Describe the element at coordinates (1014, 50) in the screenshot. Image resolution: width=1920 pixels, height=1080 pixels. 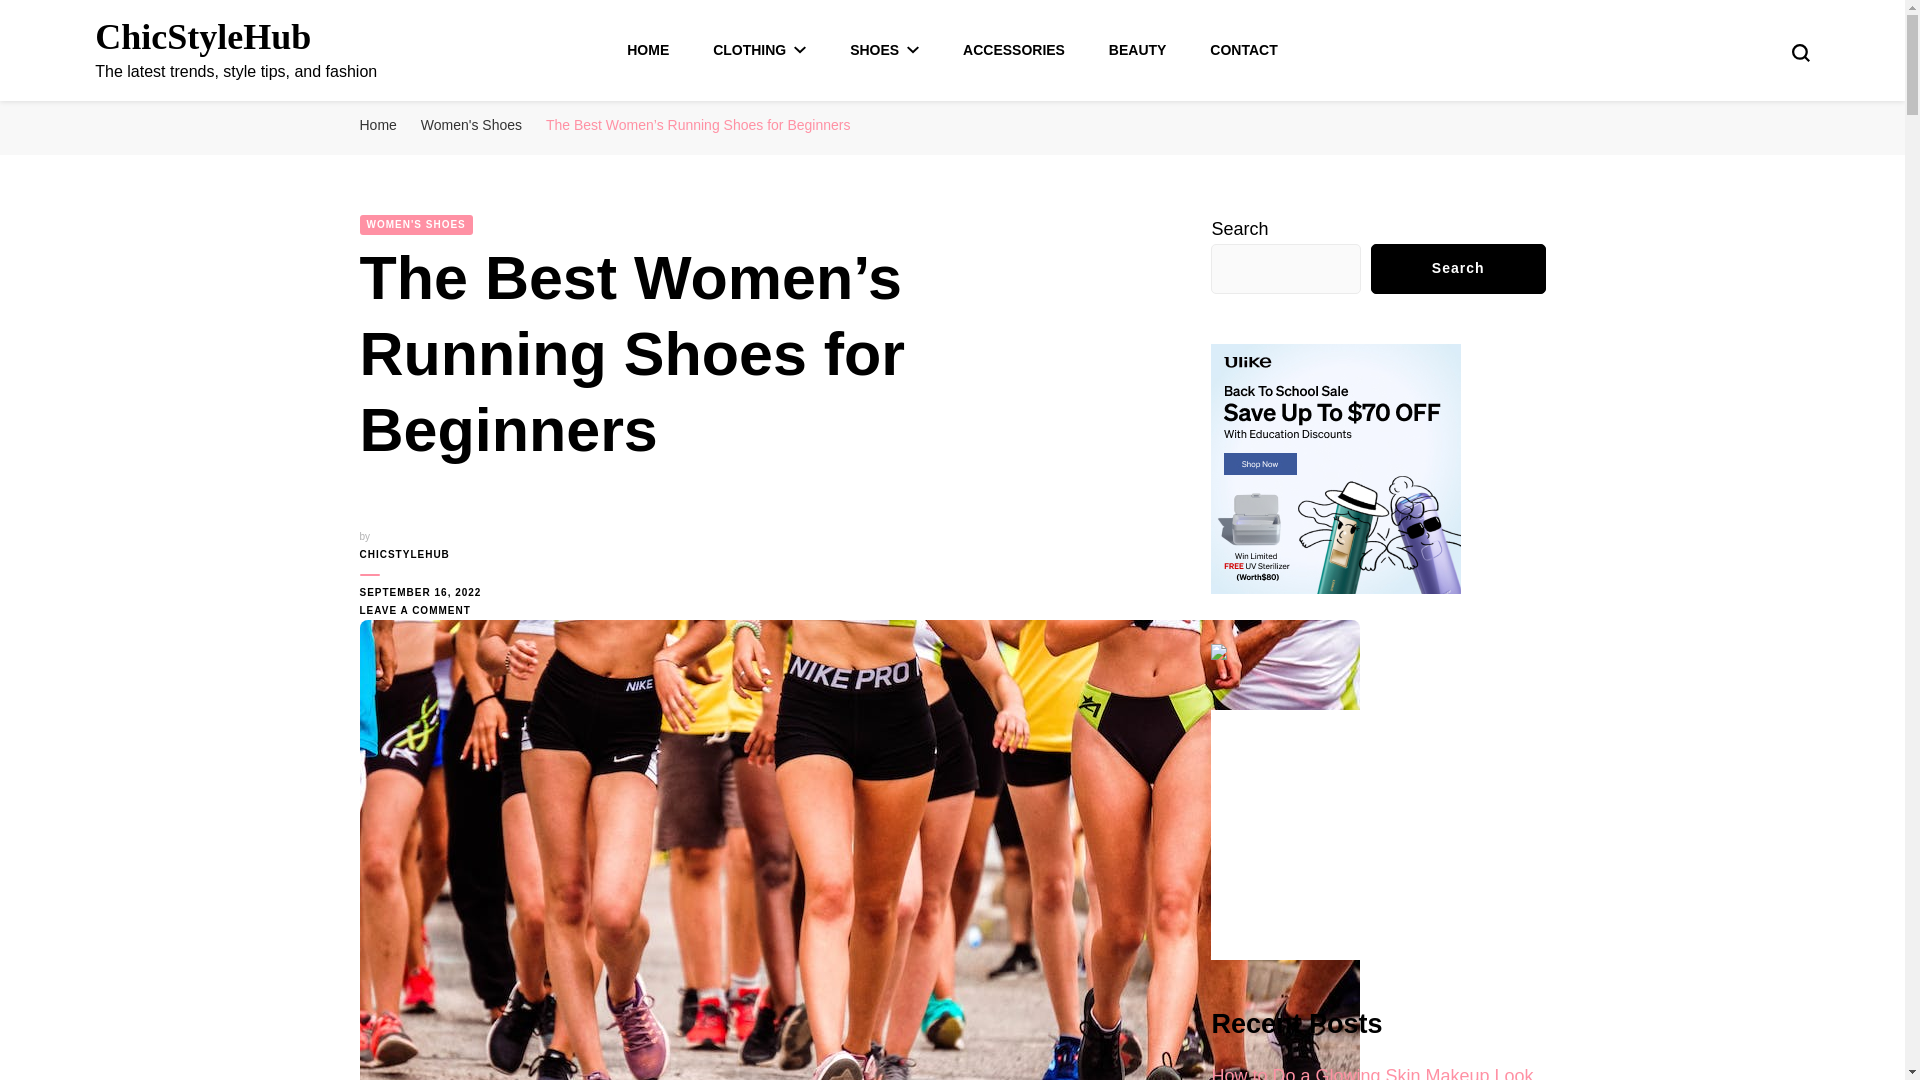
I see `ACCESSORIES` at that location.